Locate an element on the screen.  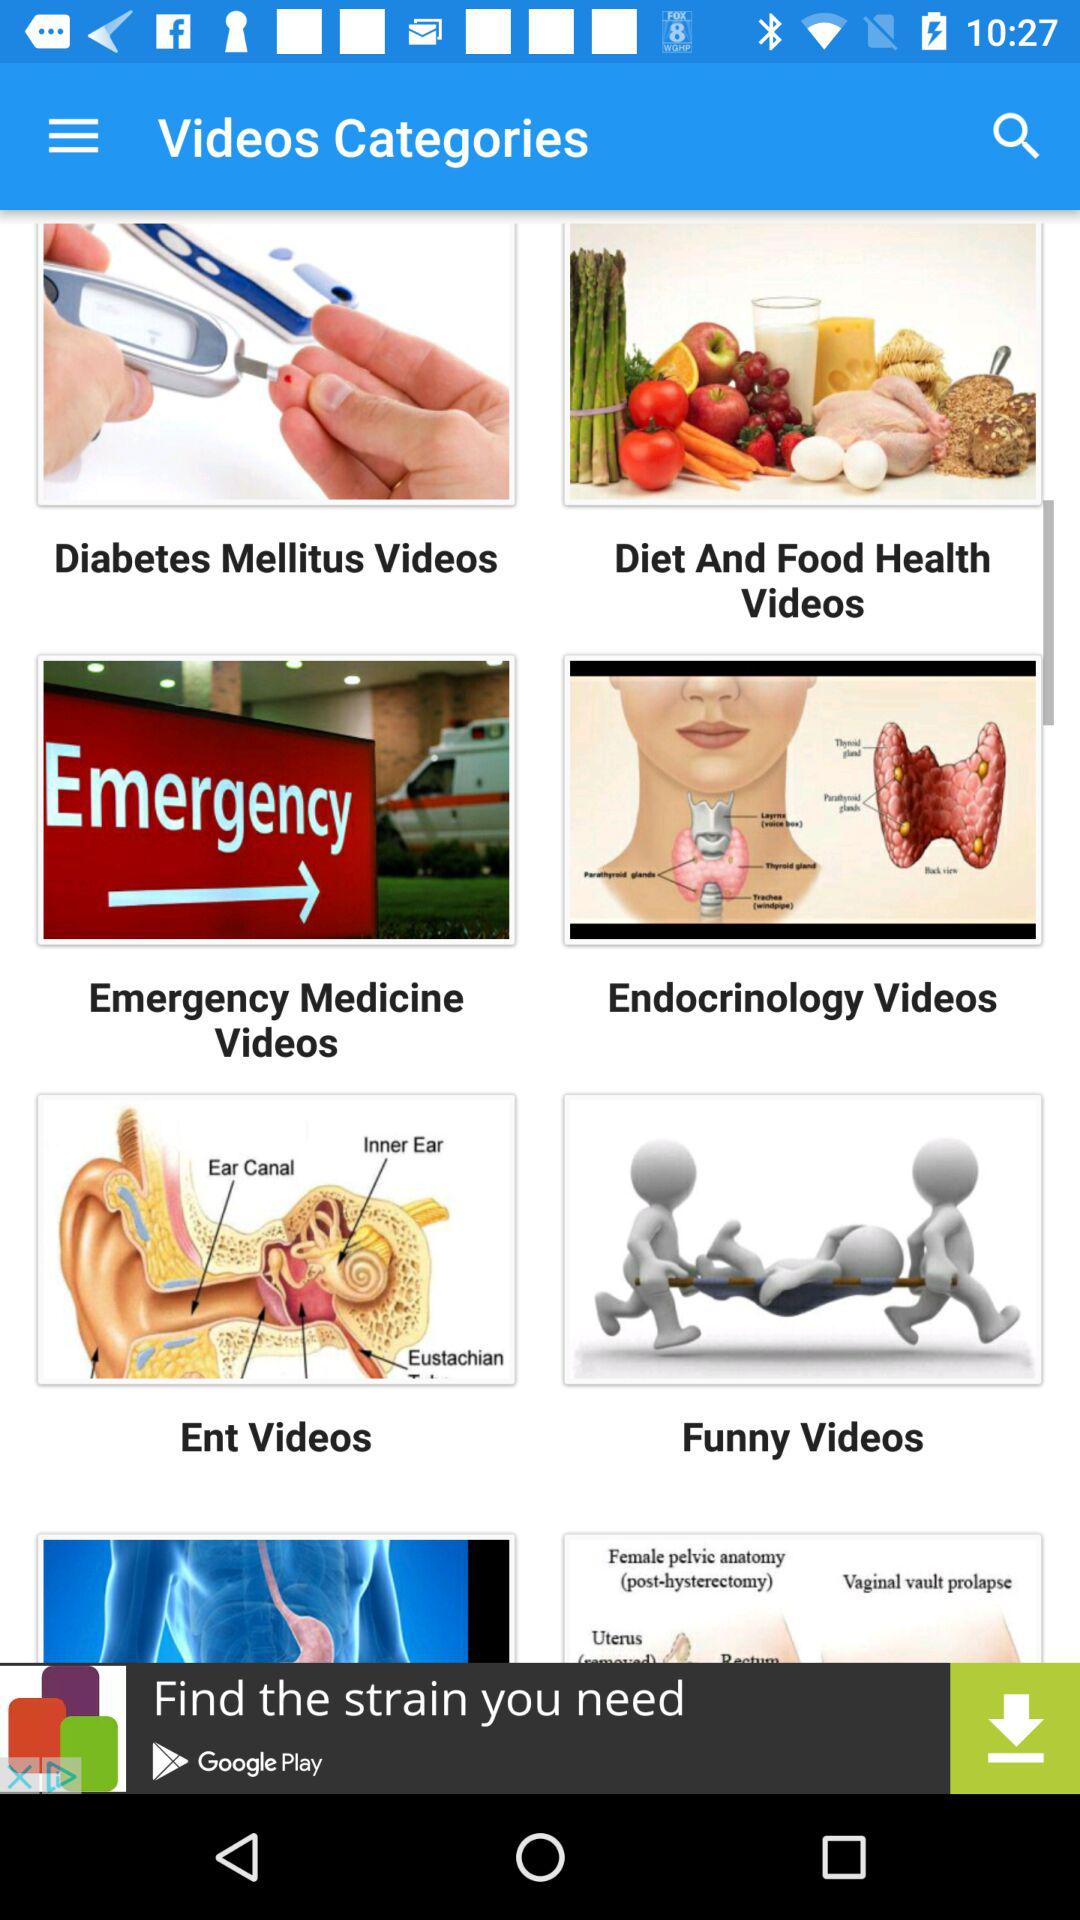
open advertisement is located at coordinates (540, 1728).